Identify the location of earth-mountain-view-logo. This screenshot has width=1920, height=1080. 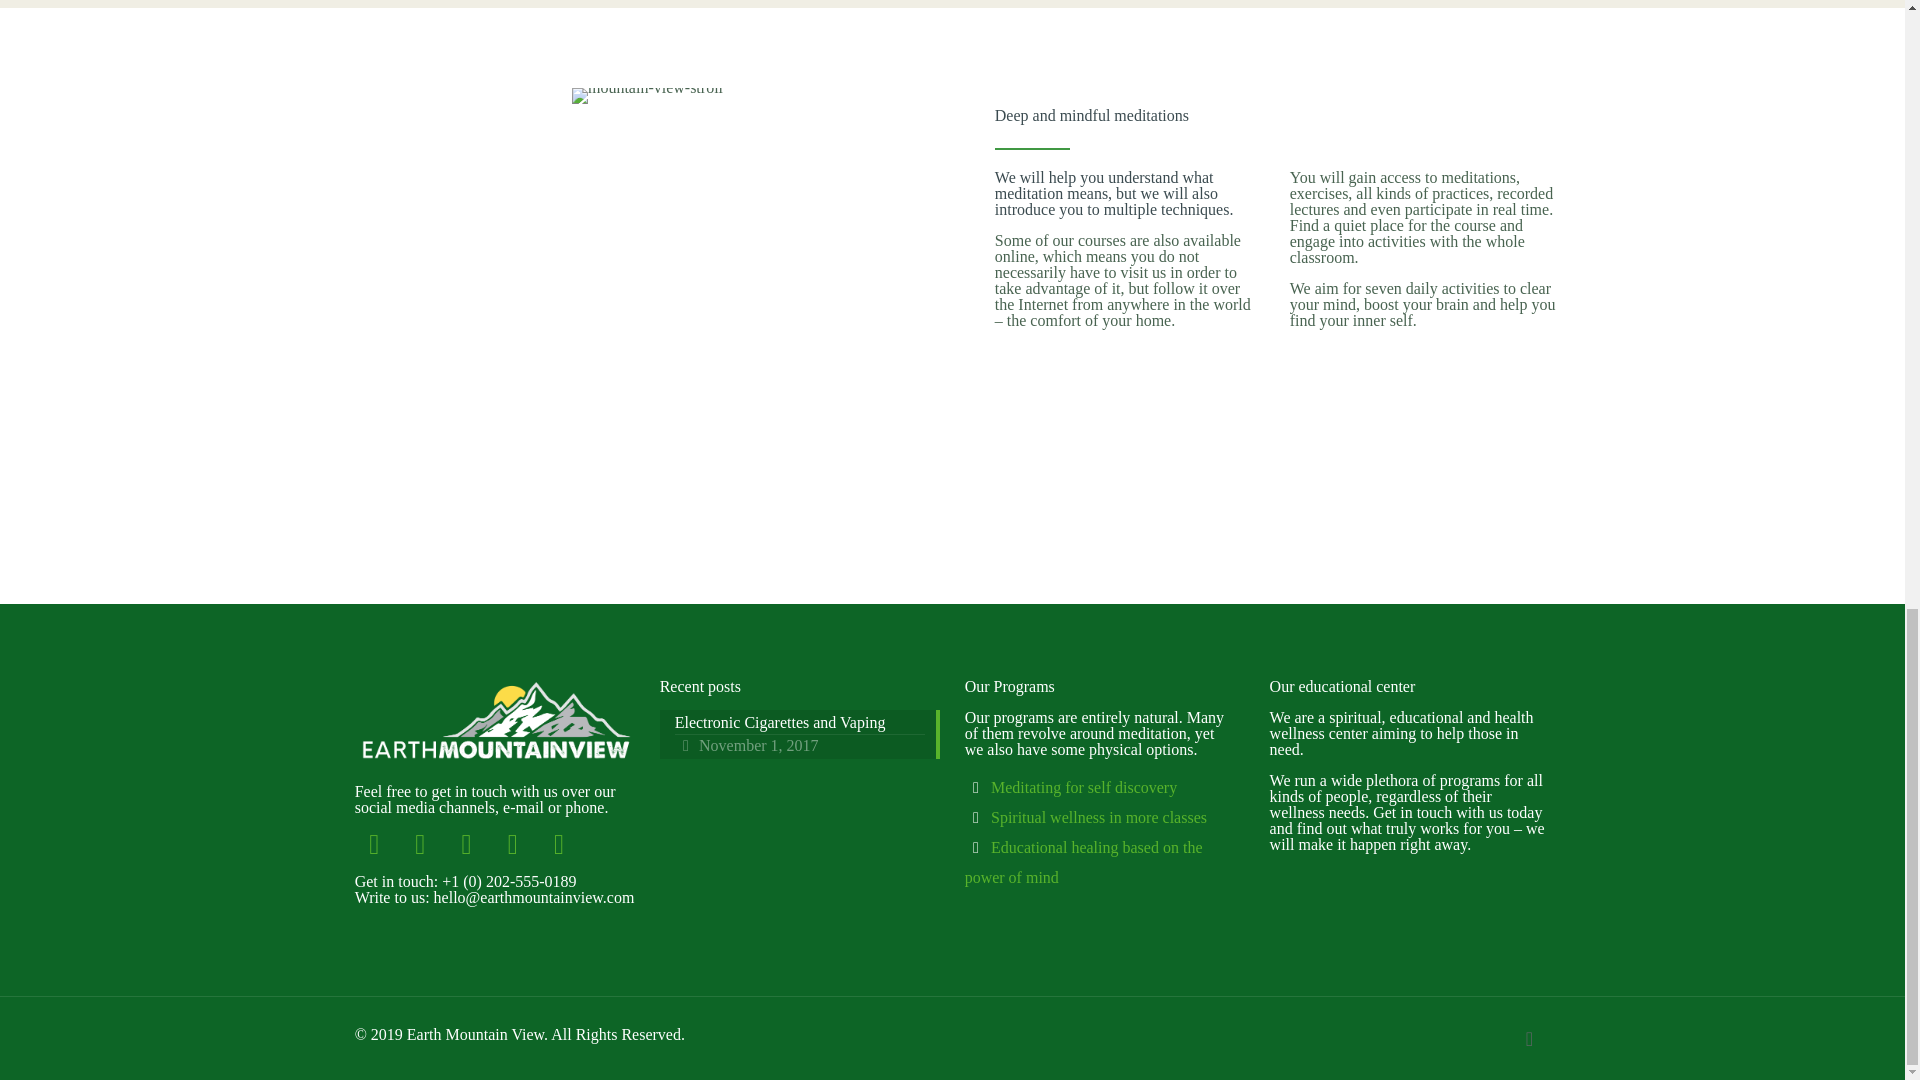
(495, 721).